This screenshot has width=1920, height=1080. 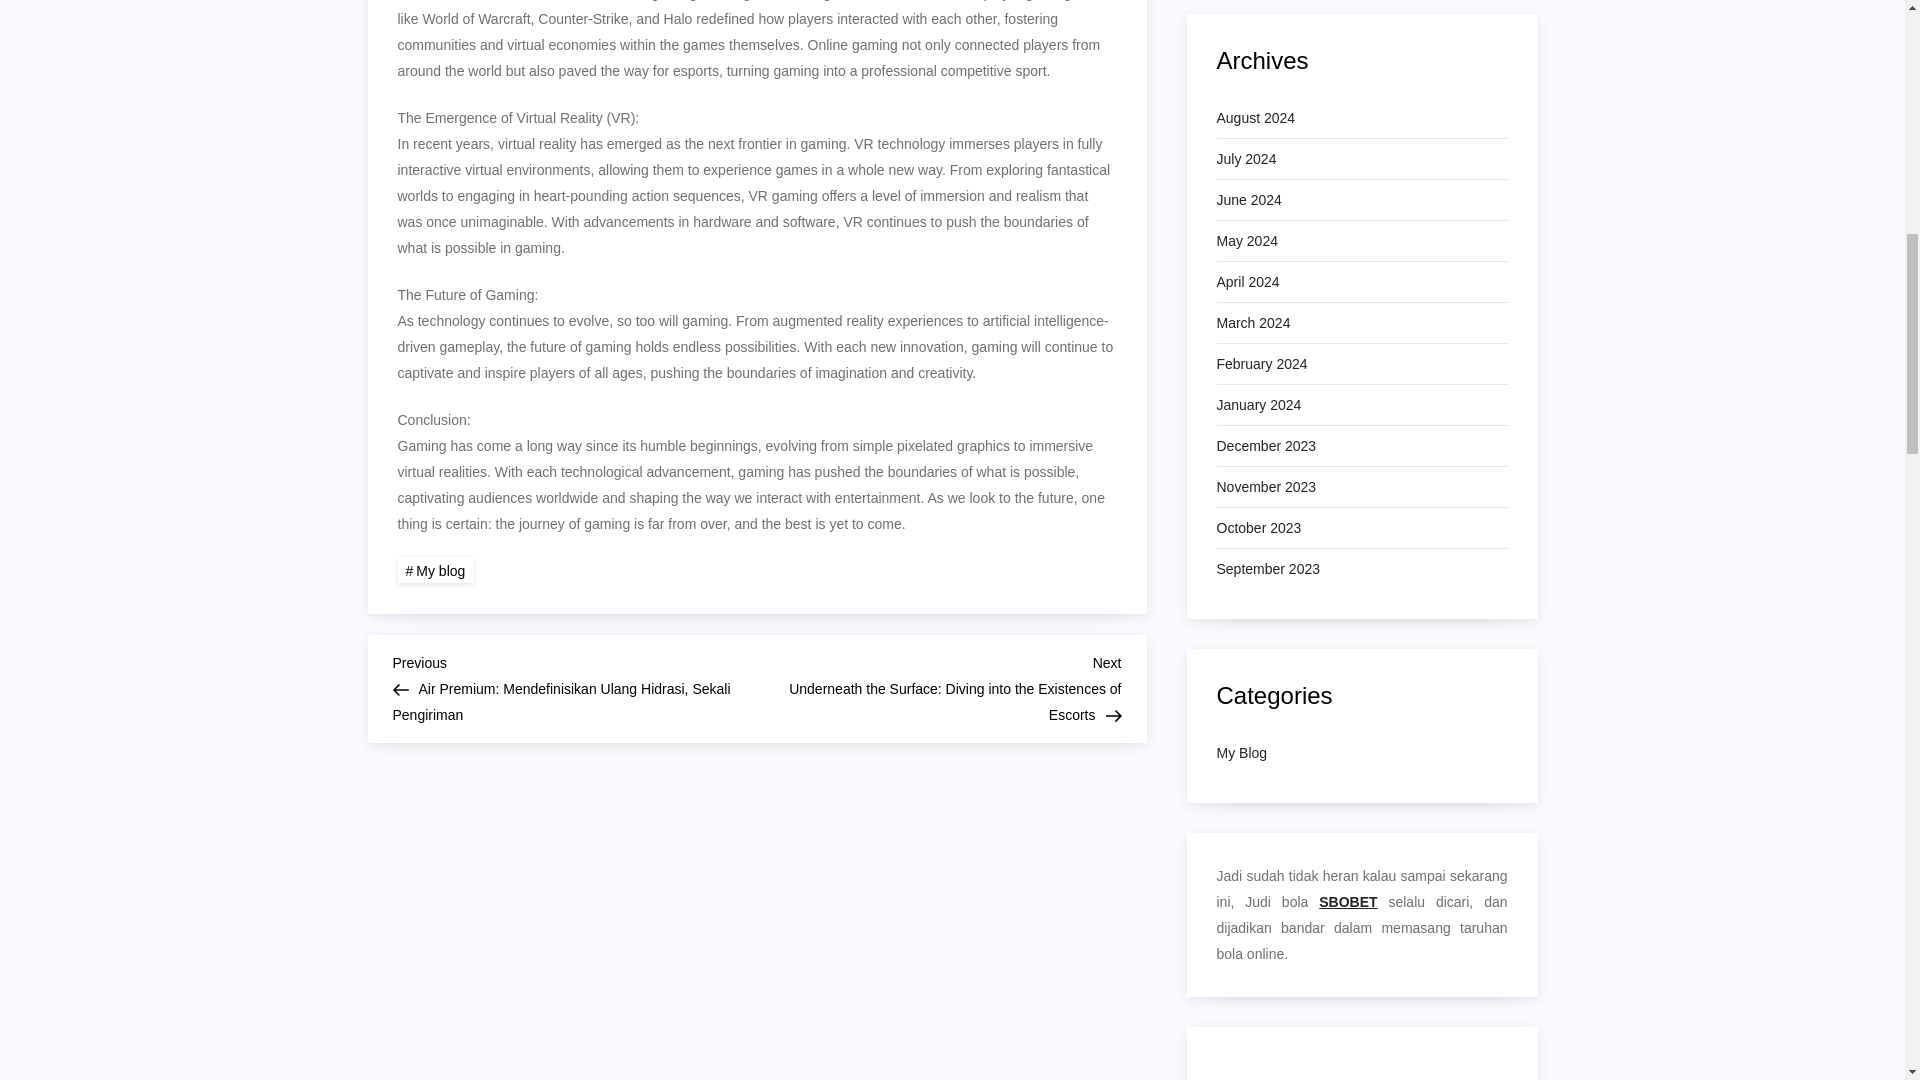 I want to click on August 2024, so click(x=1254, y=117).